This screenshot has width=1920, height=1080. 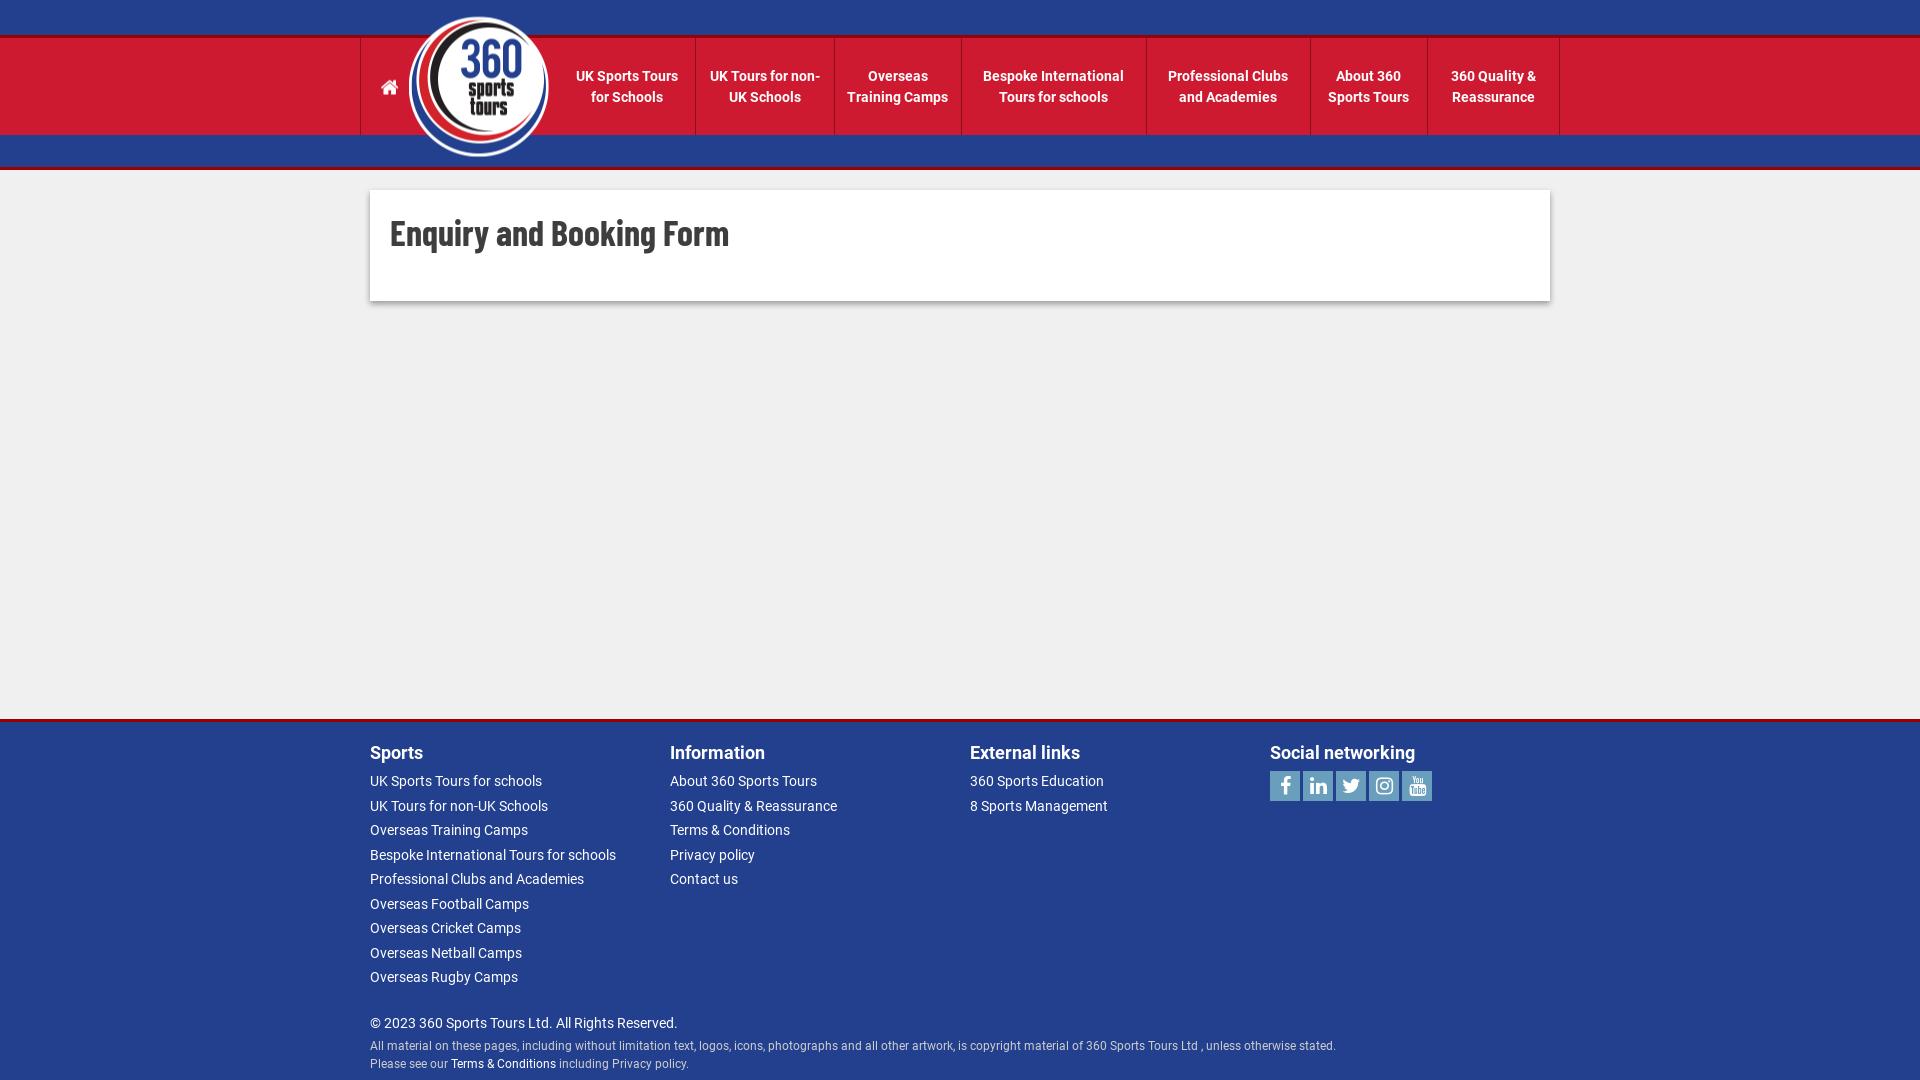 I want to click on About 360 Sports Tours, so click(x=1370, y=86).